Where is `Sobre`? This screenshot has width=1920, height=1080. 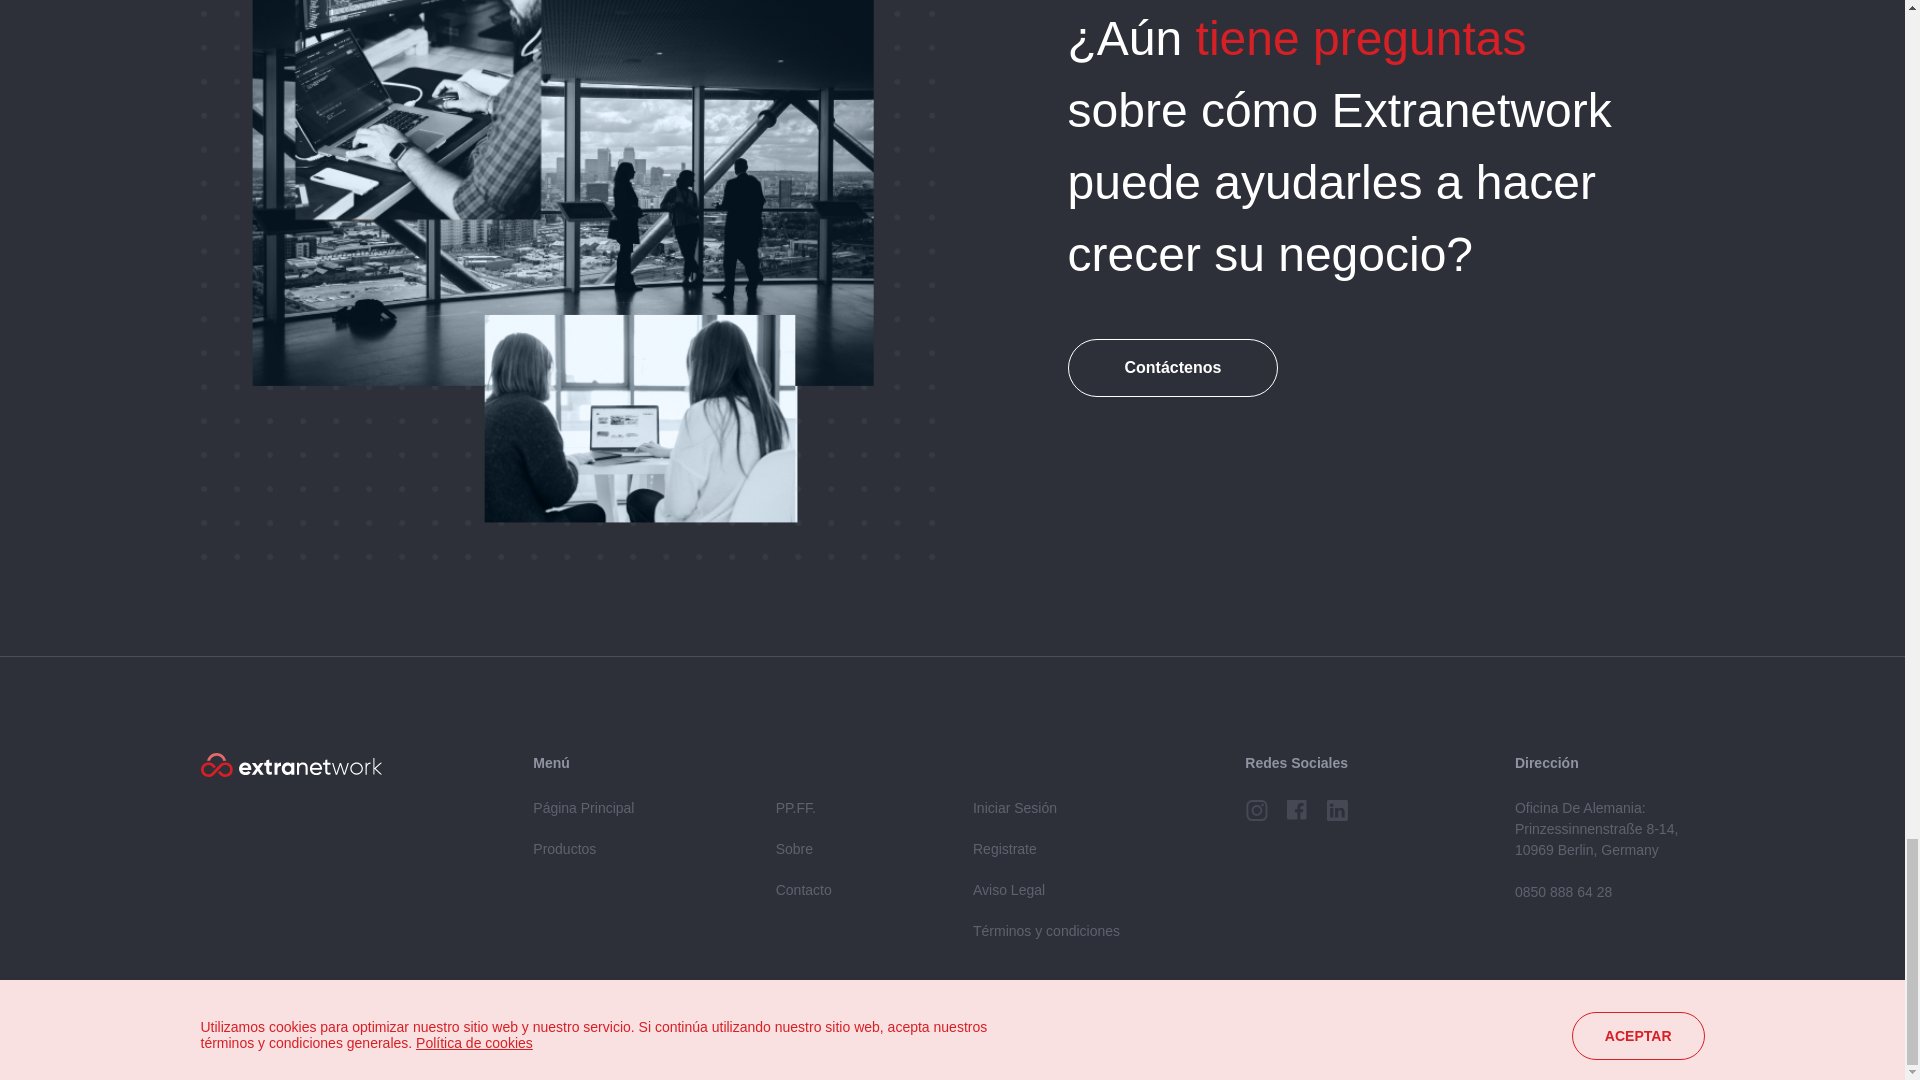 Sobre is located at coordinates (794, 849).